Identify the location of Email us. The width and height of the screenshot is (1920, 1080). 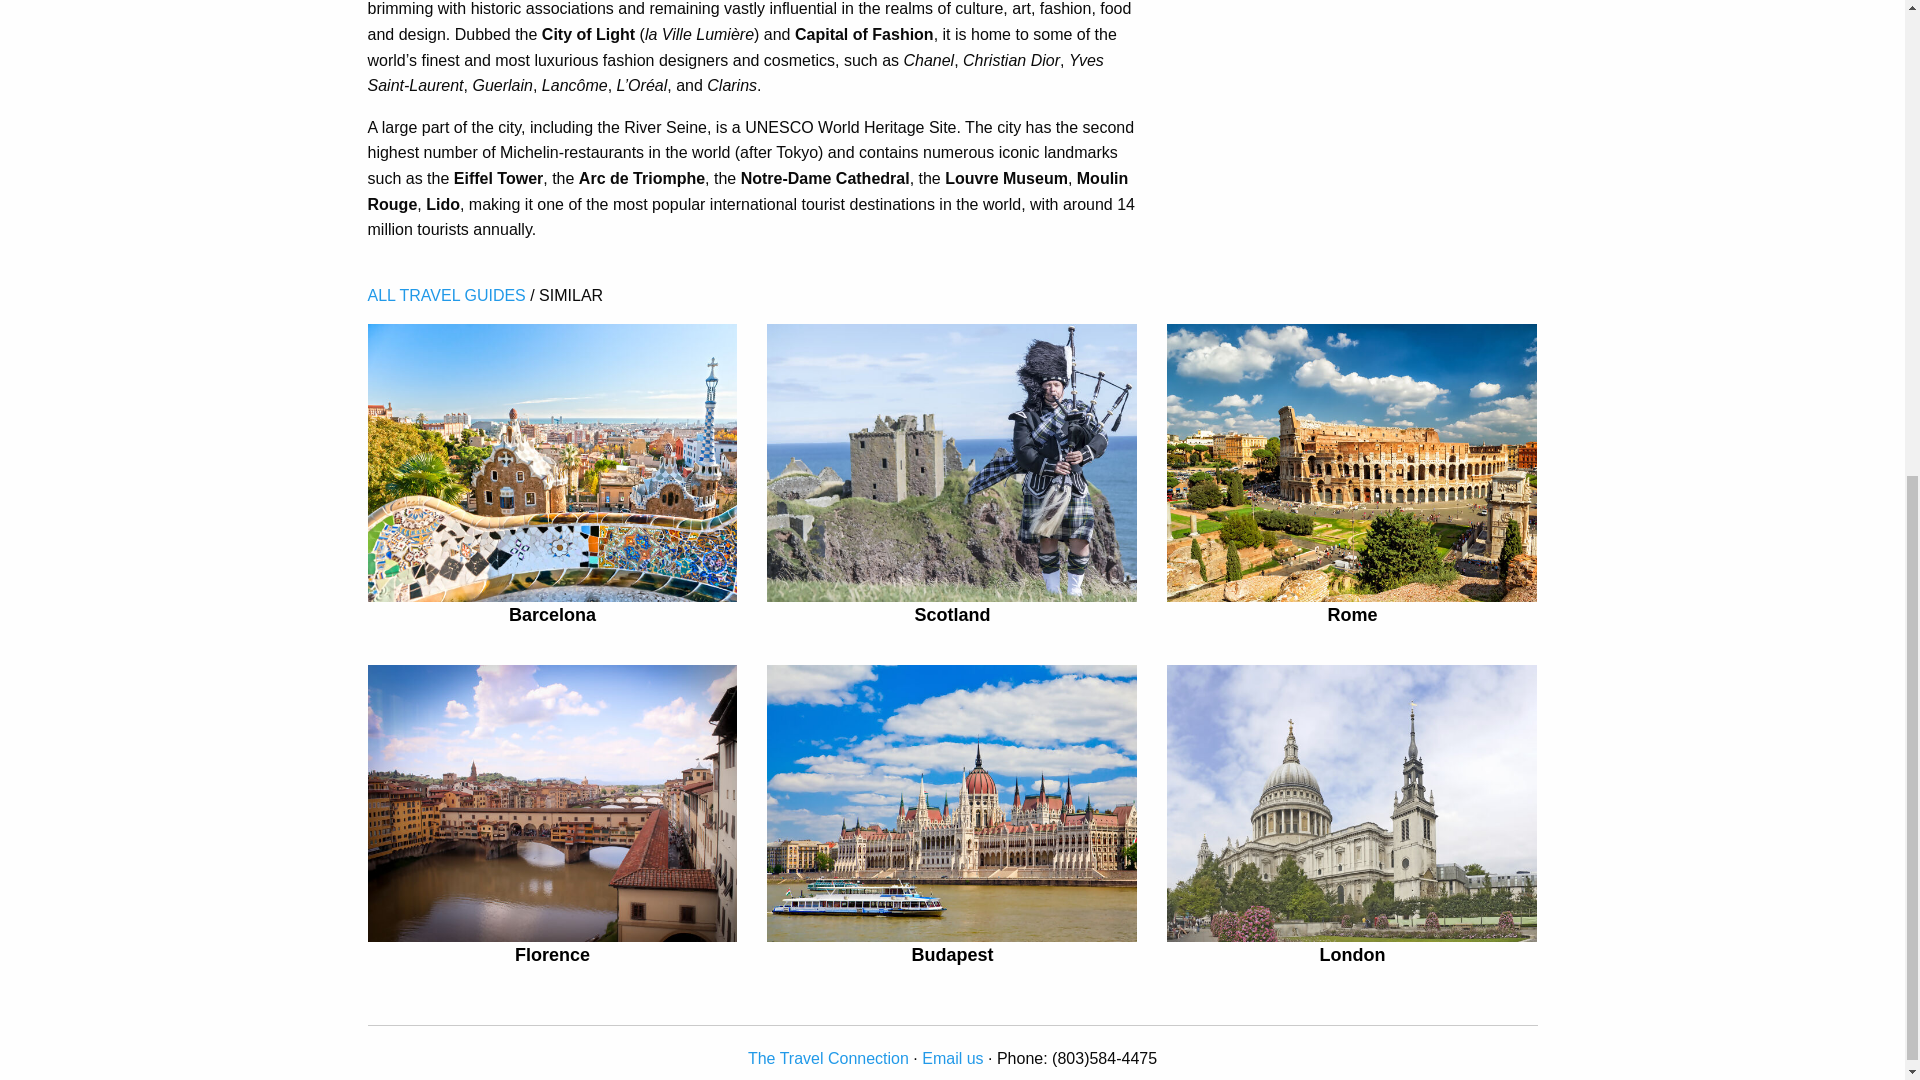
(952, 1058).